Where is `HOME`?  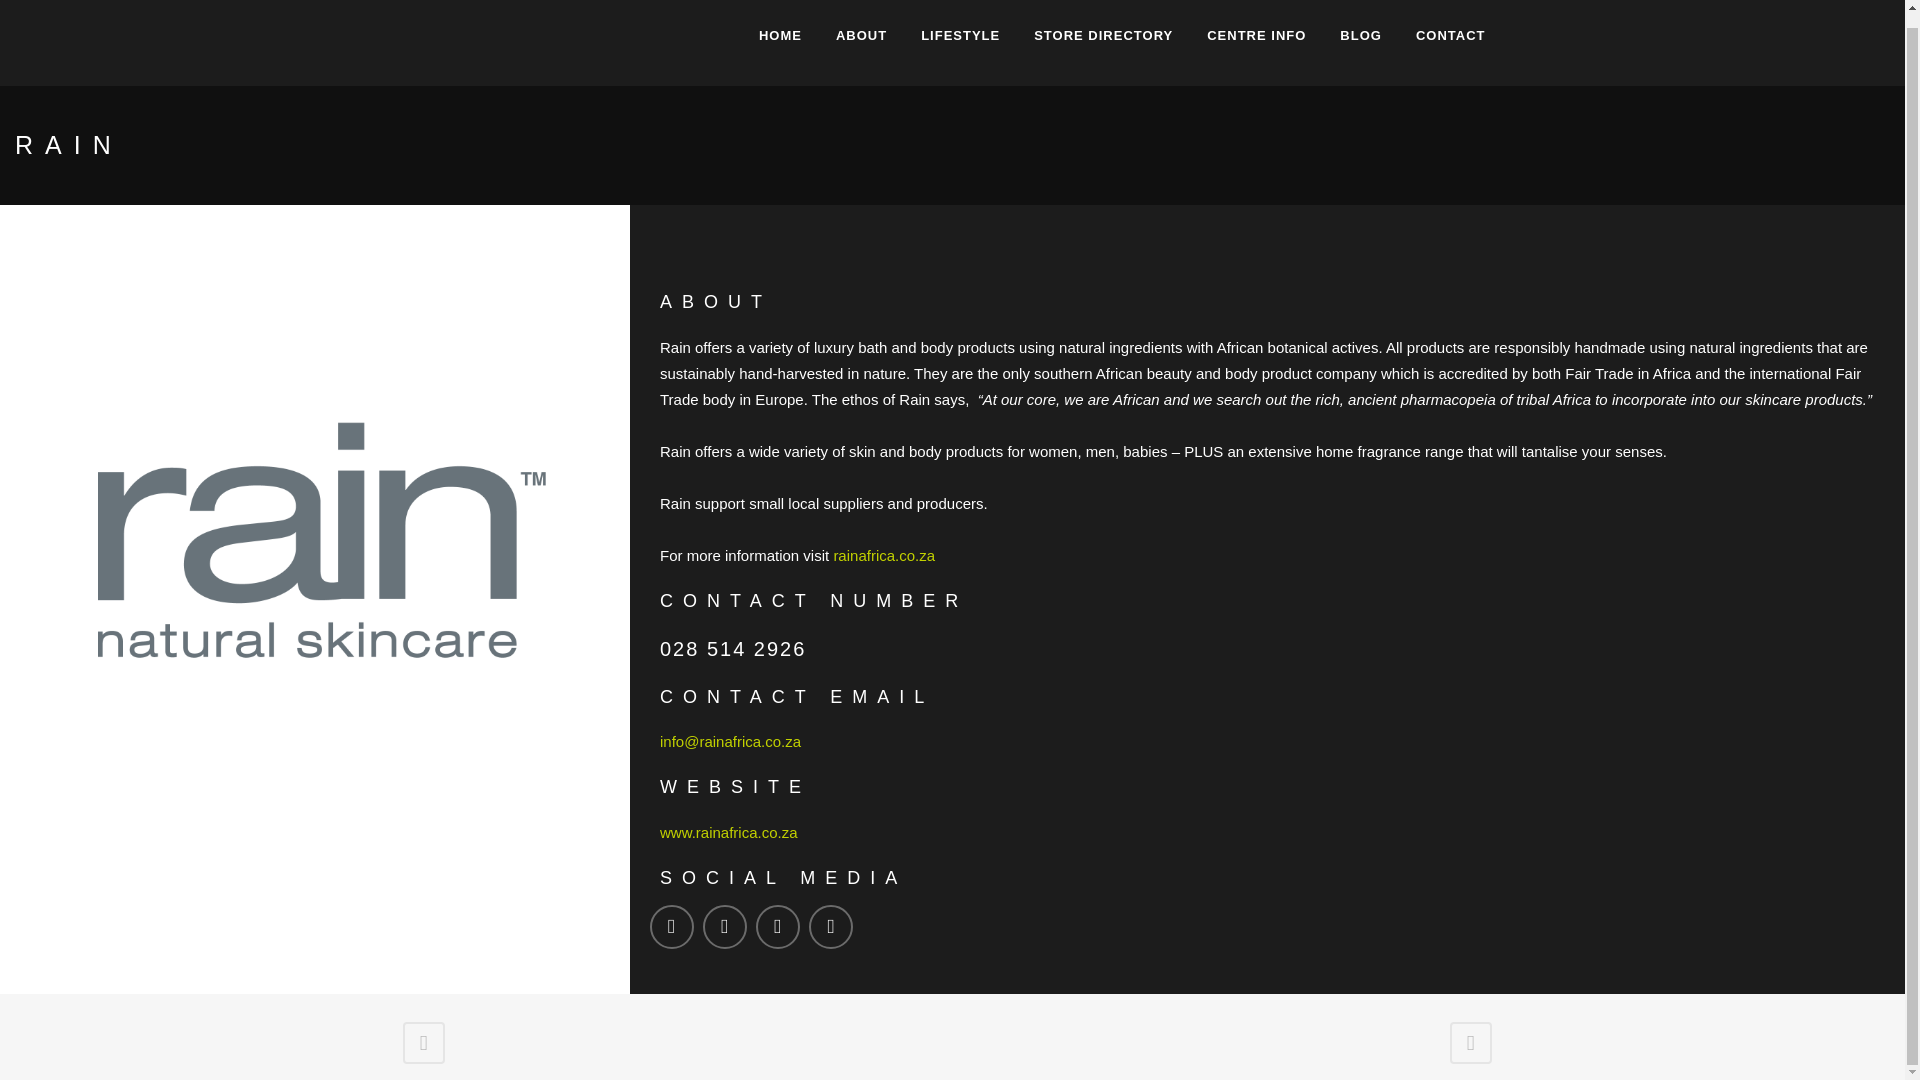 HOME is located at coordinates (780, 43).